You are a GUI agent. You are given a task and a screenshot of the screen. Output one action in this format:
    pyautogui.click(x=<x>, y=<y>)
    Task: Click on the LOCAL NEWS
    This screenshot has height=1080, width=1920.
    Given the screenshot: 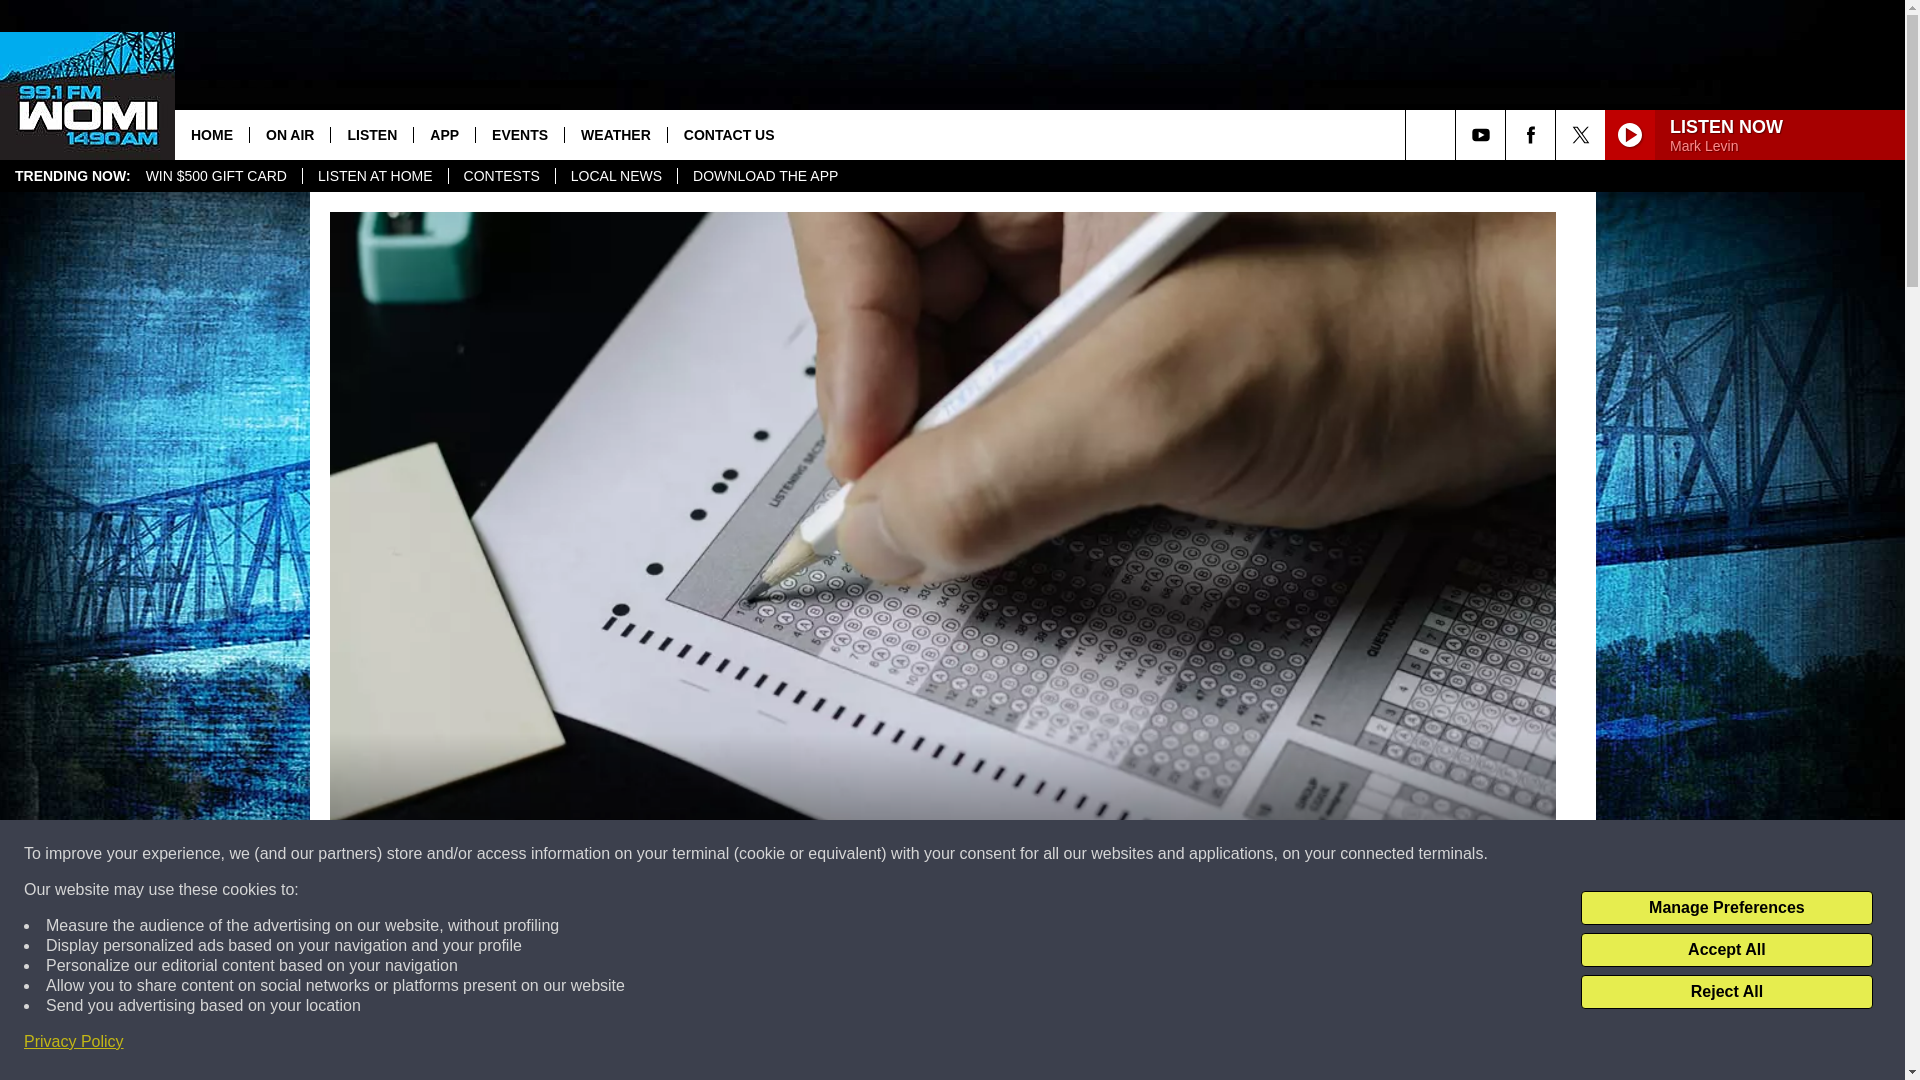 What is the action you would take?
    pyautogui.click(x=616, y=176)
    